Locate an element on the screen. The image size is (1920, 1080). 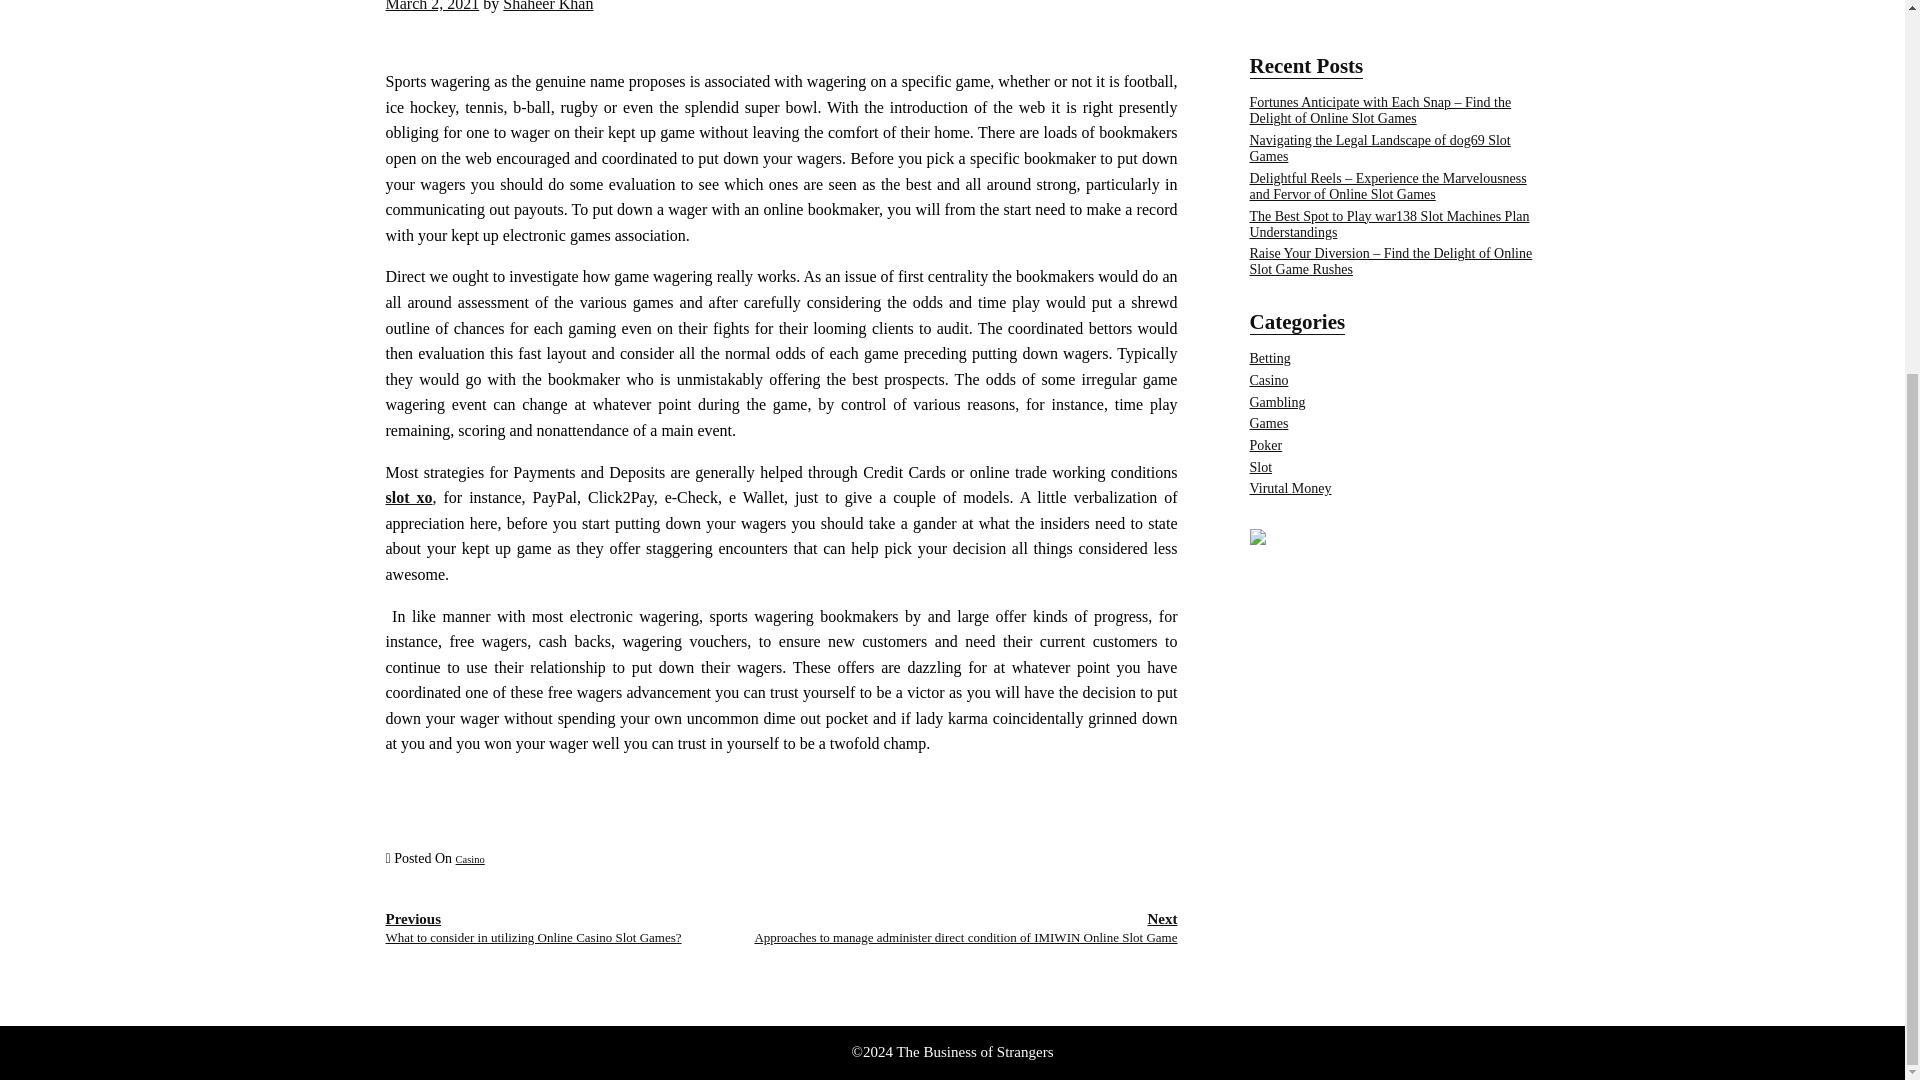
Gambling is located at coordinates (1277, 402).